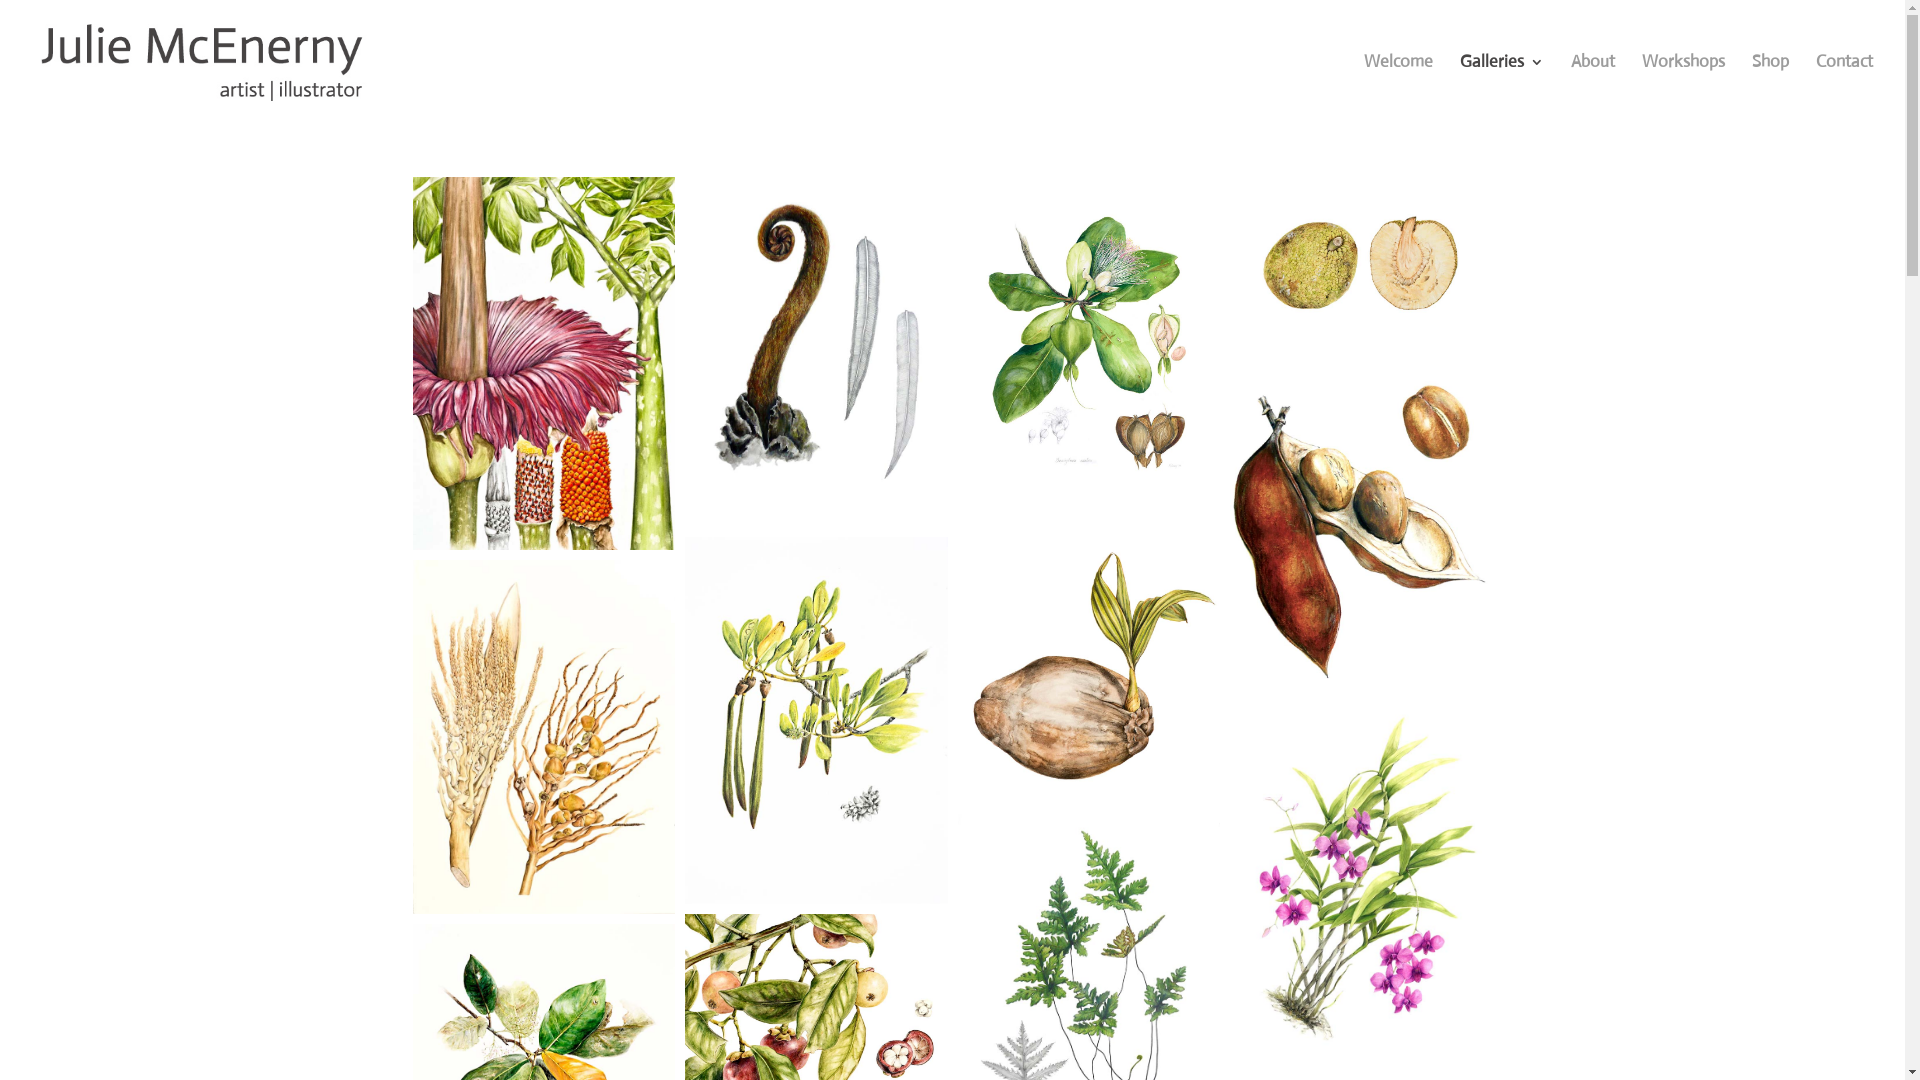 This screenshot has width=1920, height=1080. I want to click on Cooktown-Orchid_2019, so click(1362, 880).